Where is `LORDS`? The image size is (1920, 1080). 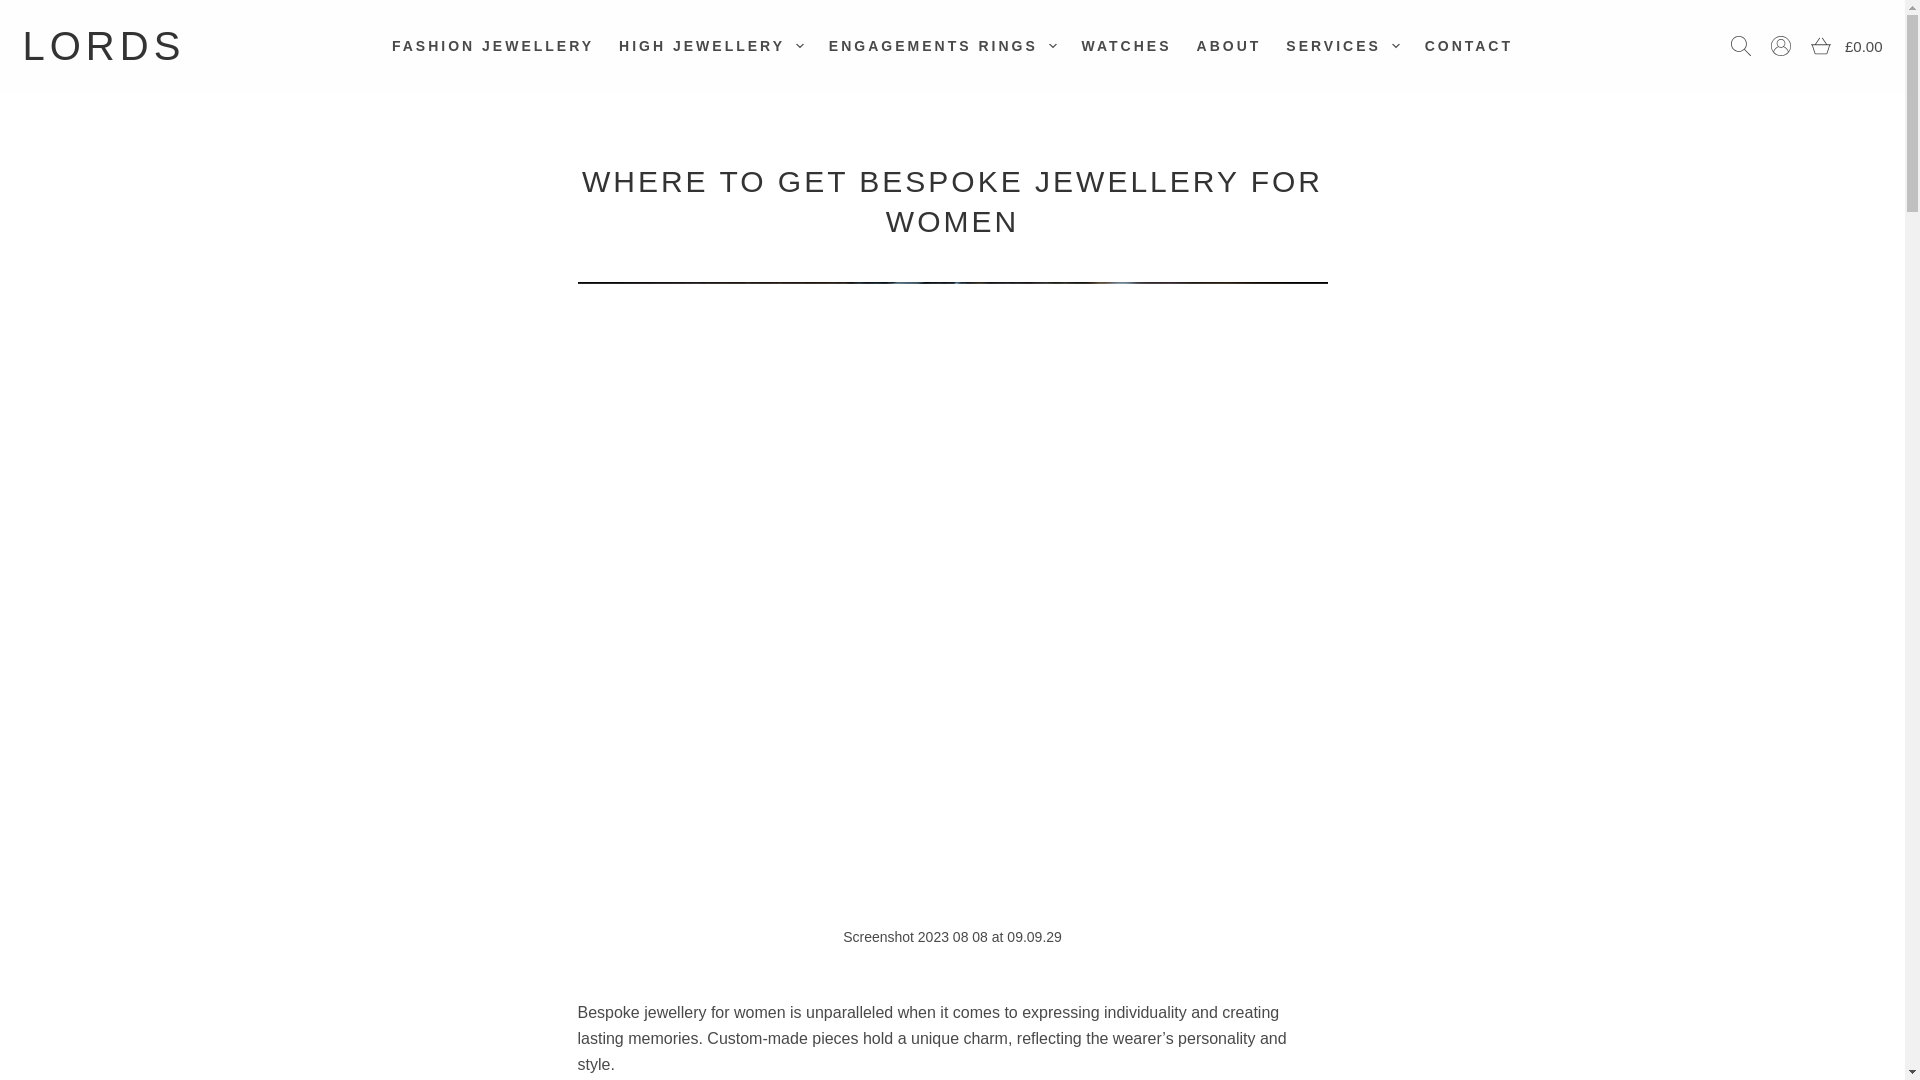 LORDS is located at coordinates (102, 46).